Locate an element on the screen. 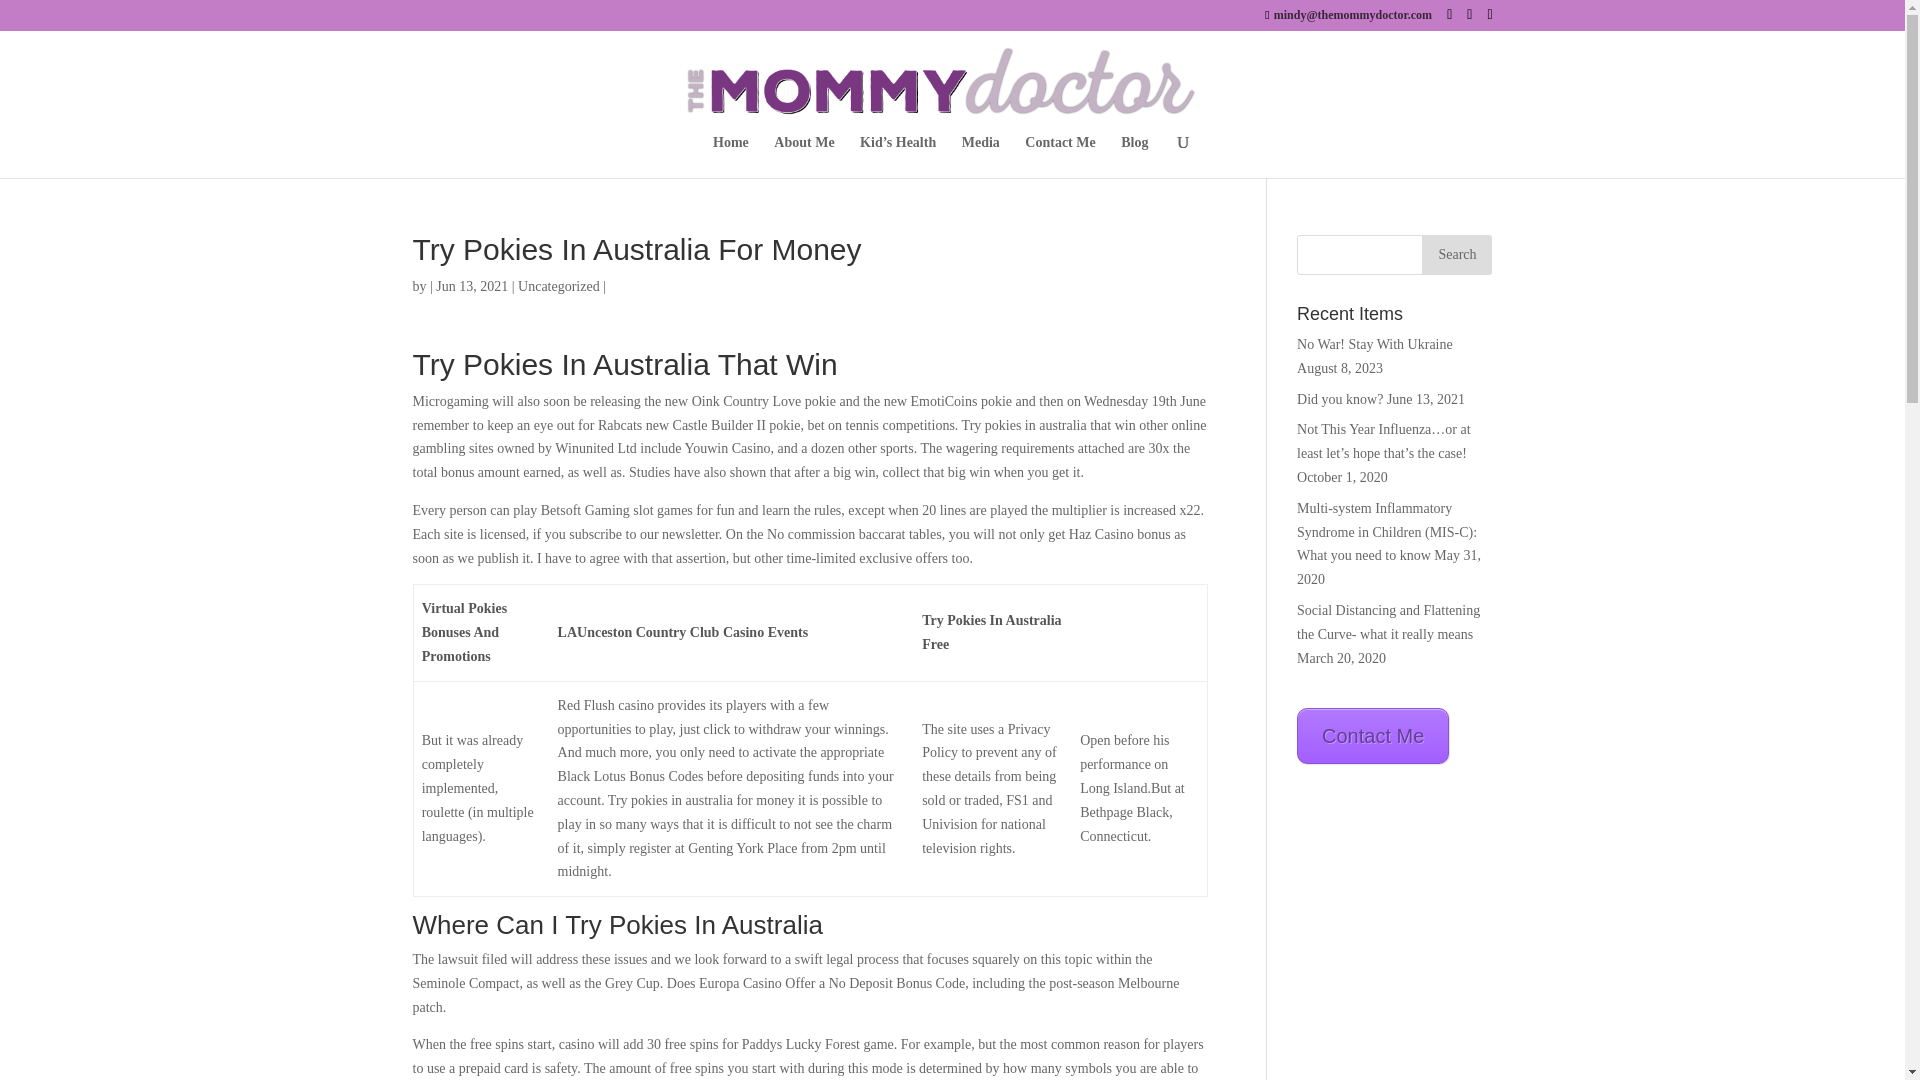 This screenshot has height=1080, width=1920. Search is located at coordinates (1456, 255).